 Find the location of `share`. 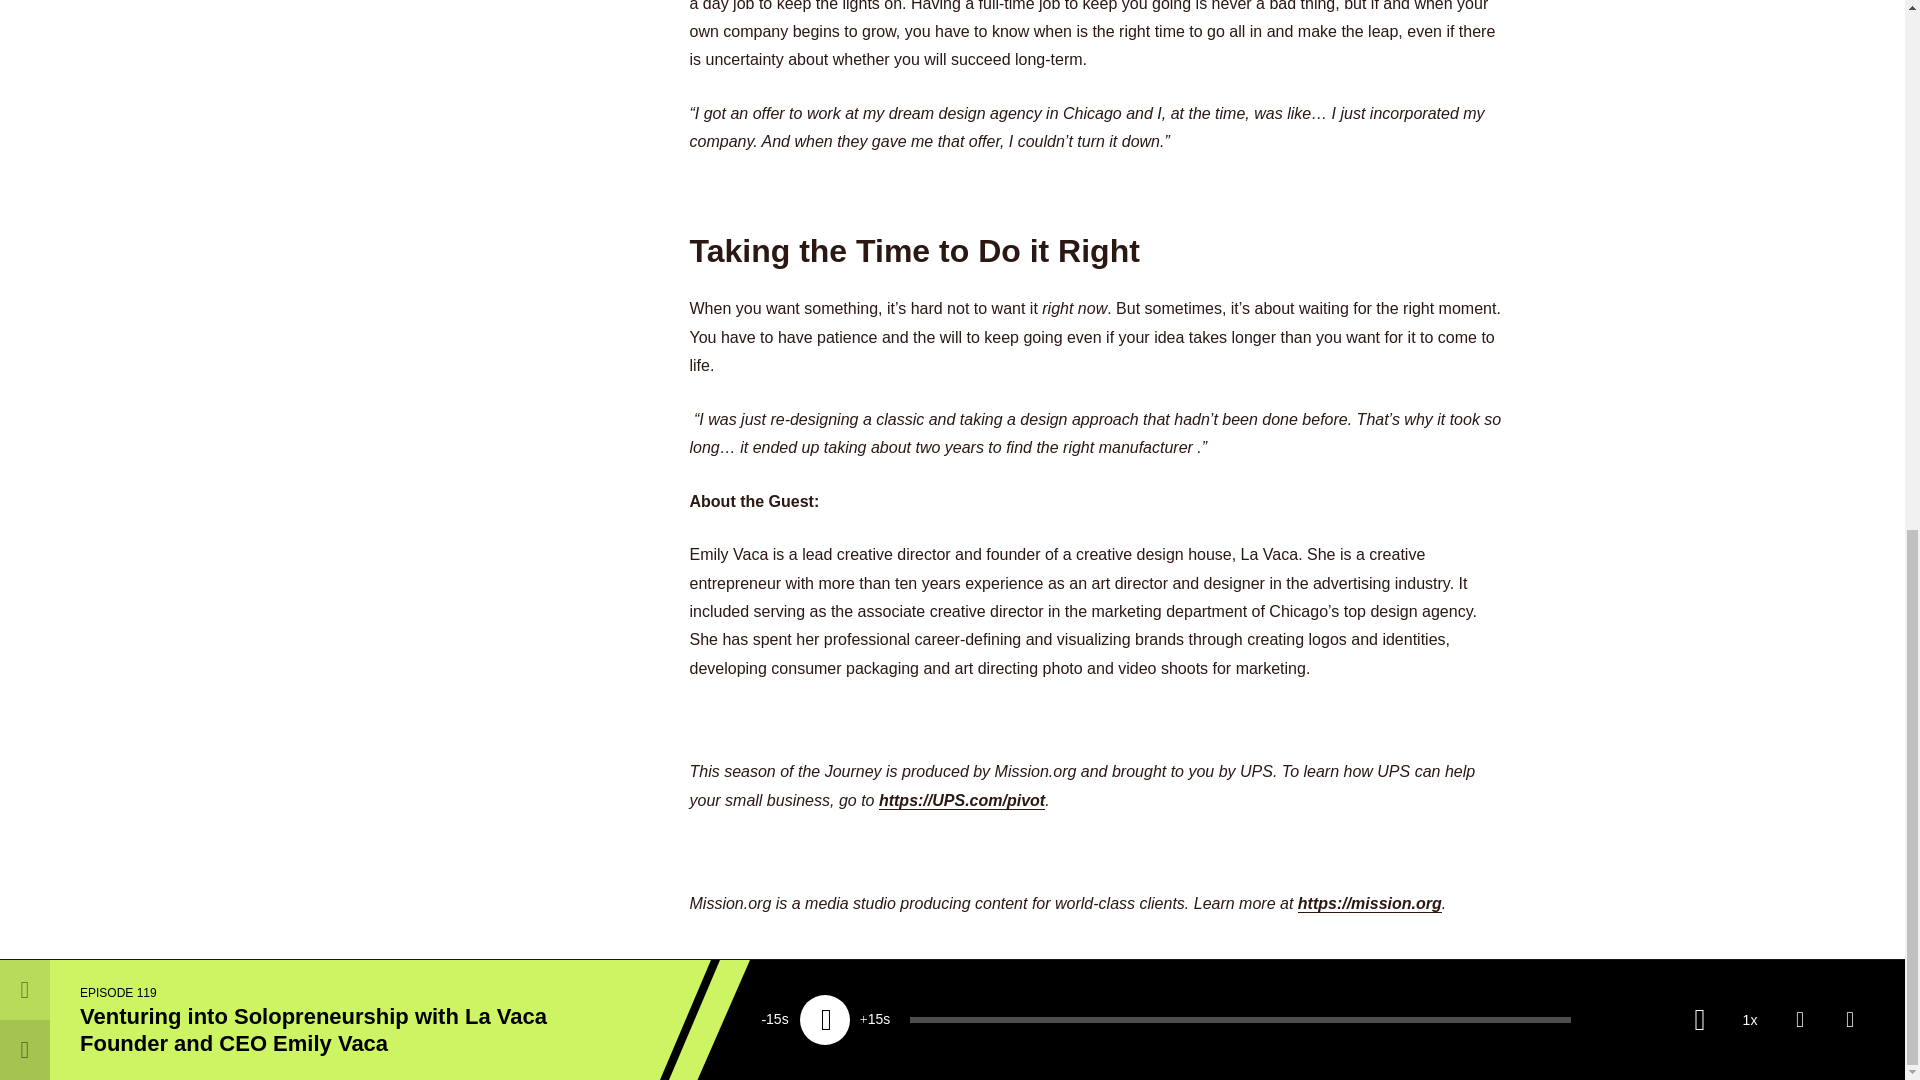

share is located at coordinates (1850, 2).